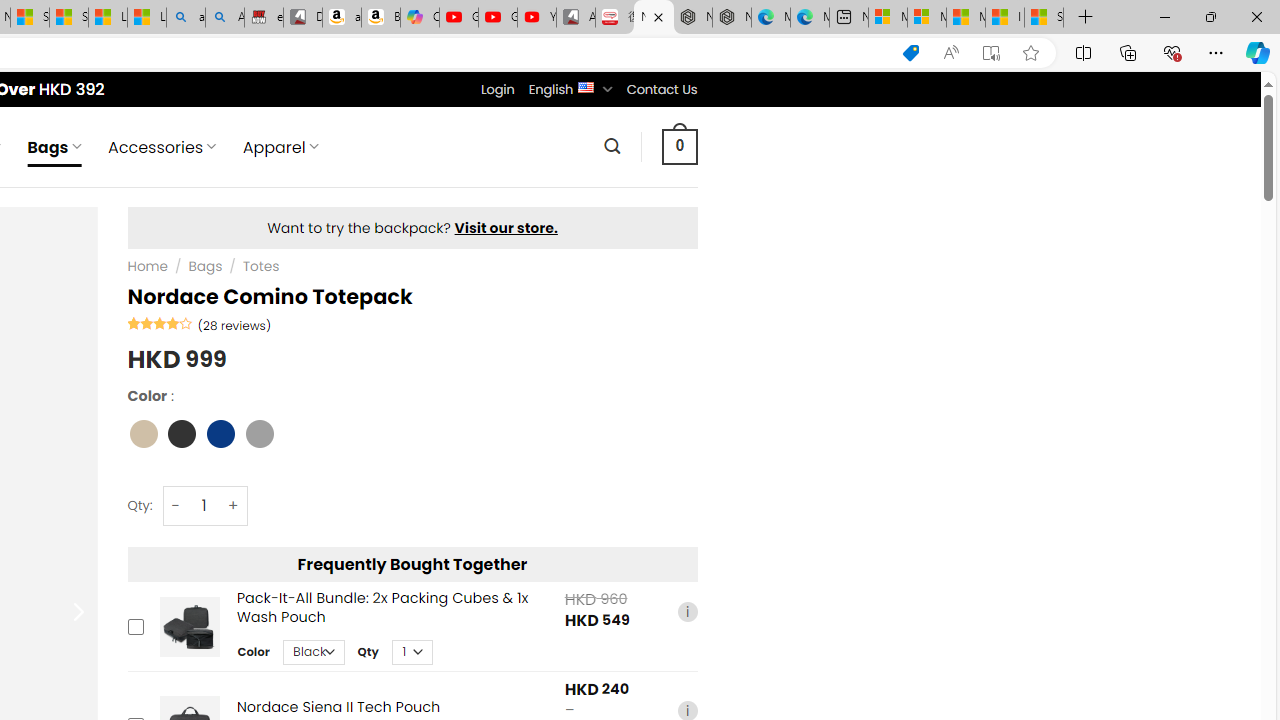 This screenshot has height=720, width=1280. What do you see at coordinates (506, 228) in the screenshot?
I see `Visit our store.` at bounding box center [506, 228].